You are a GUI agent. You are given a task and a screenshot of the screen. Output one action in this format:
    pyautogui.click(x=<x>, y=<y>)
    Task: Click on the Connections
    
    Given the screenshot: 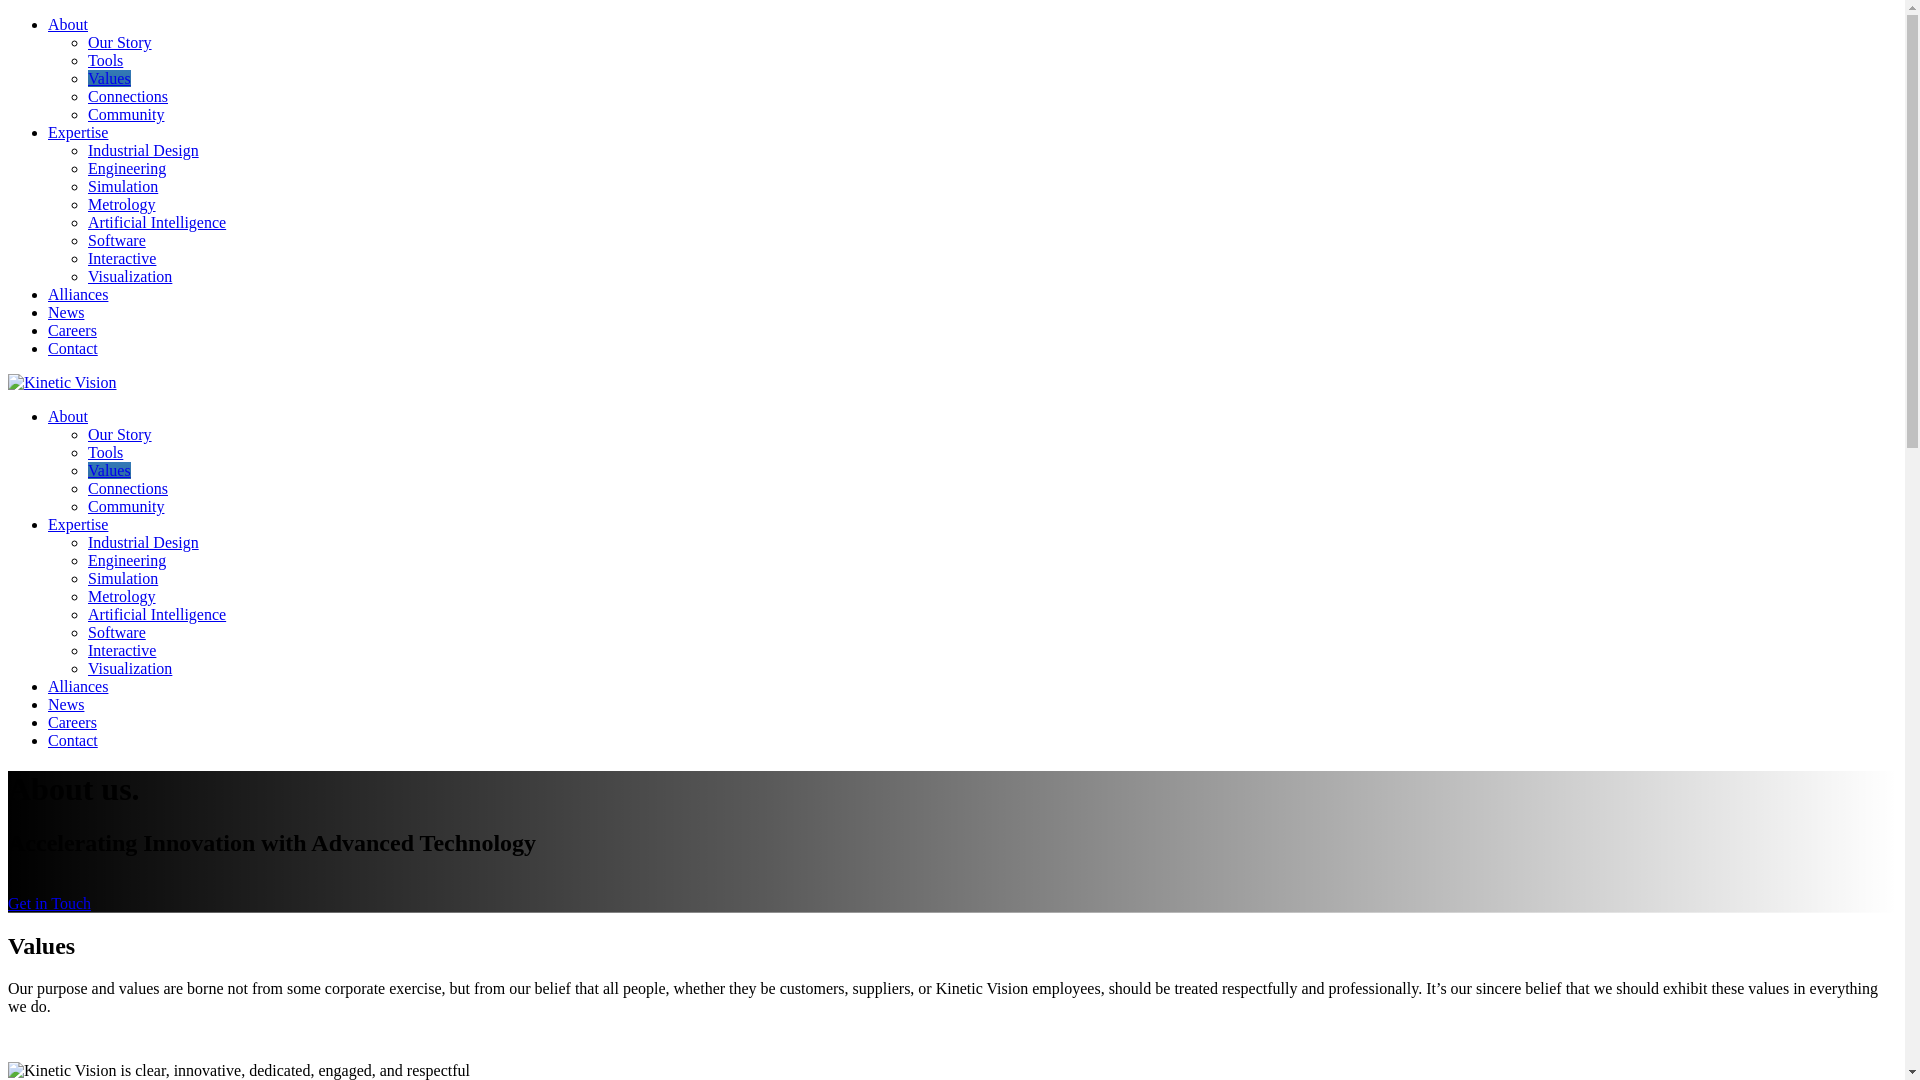 What is the action you would take?
    pyautogui.click(x=128, y=488)
    